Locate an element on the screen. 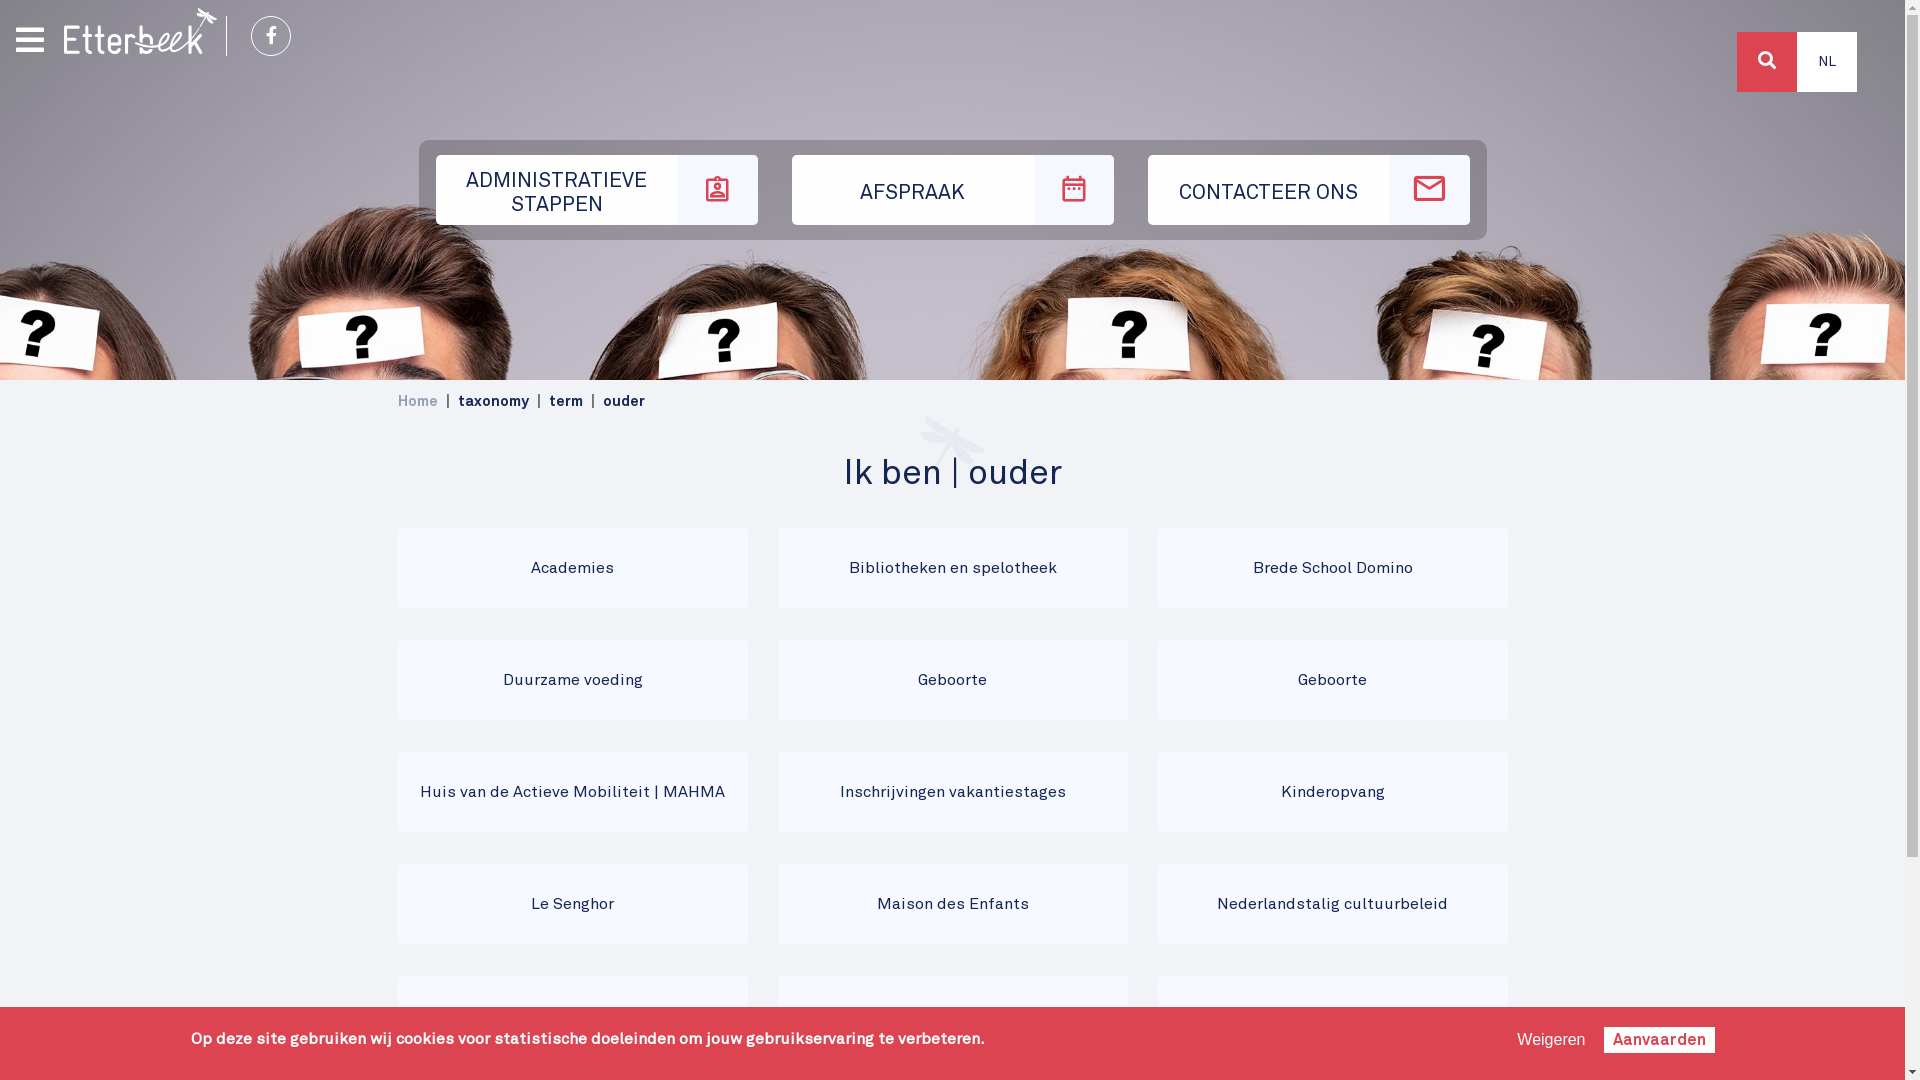  Zero afval is located at coordinates (1333, 1016).